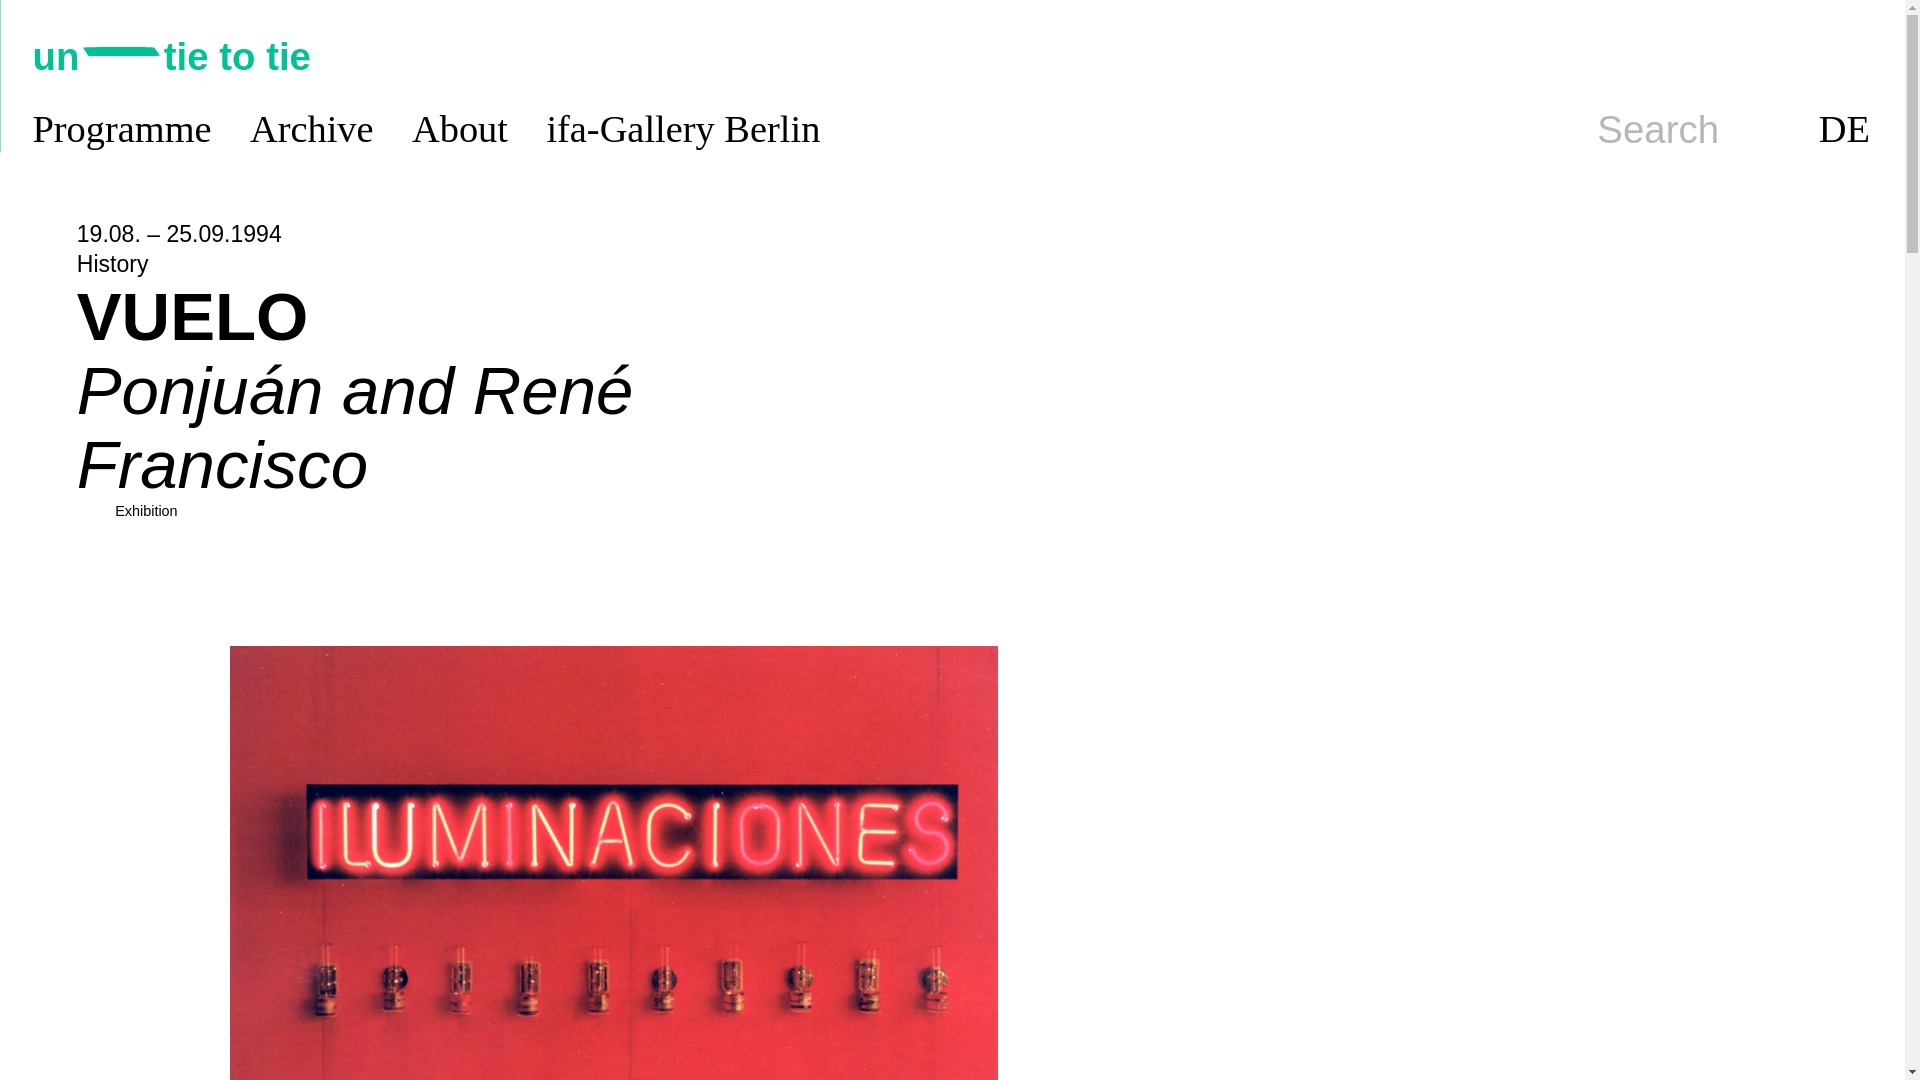  What do you see at coordinates (146, 511) in the screenshot?
I see `Exhibition` at bounding box center [146, 511].